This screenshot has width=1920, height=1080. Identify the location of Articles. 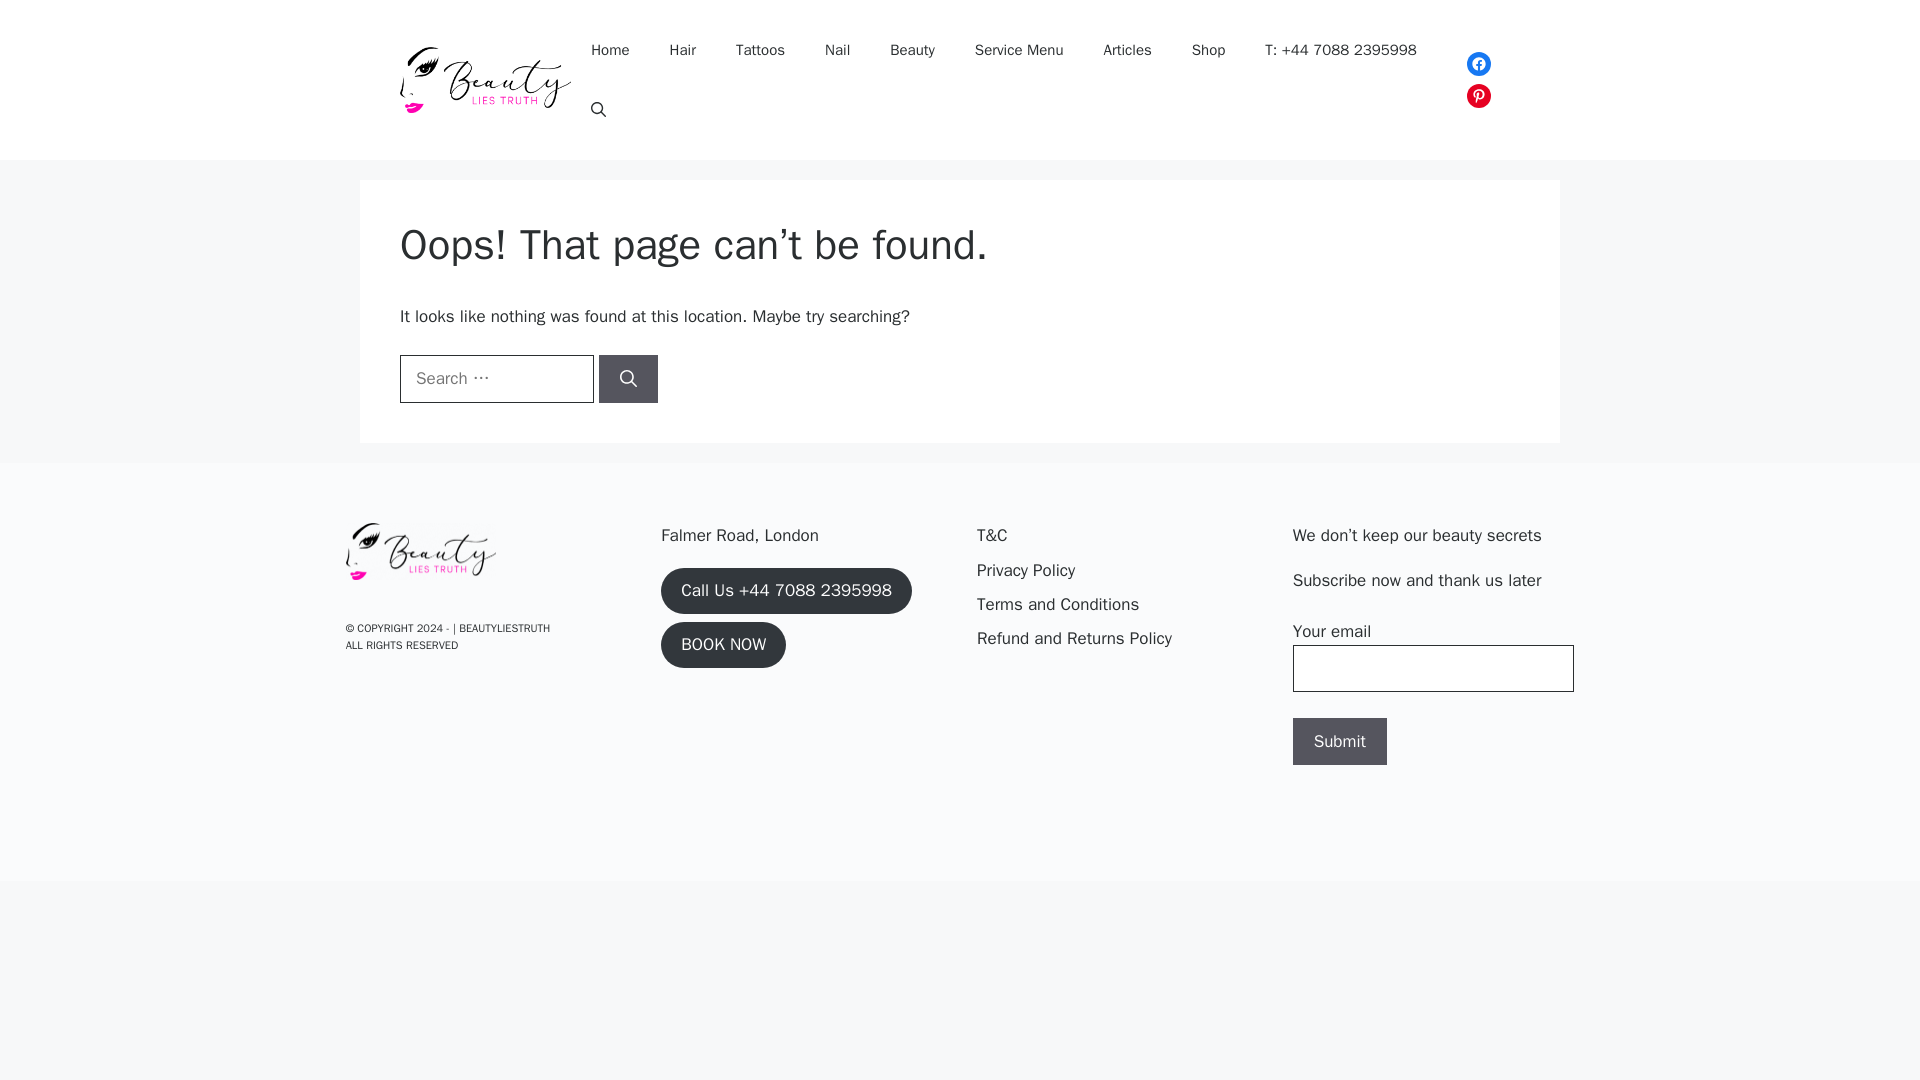
(1128, 50).